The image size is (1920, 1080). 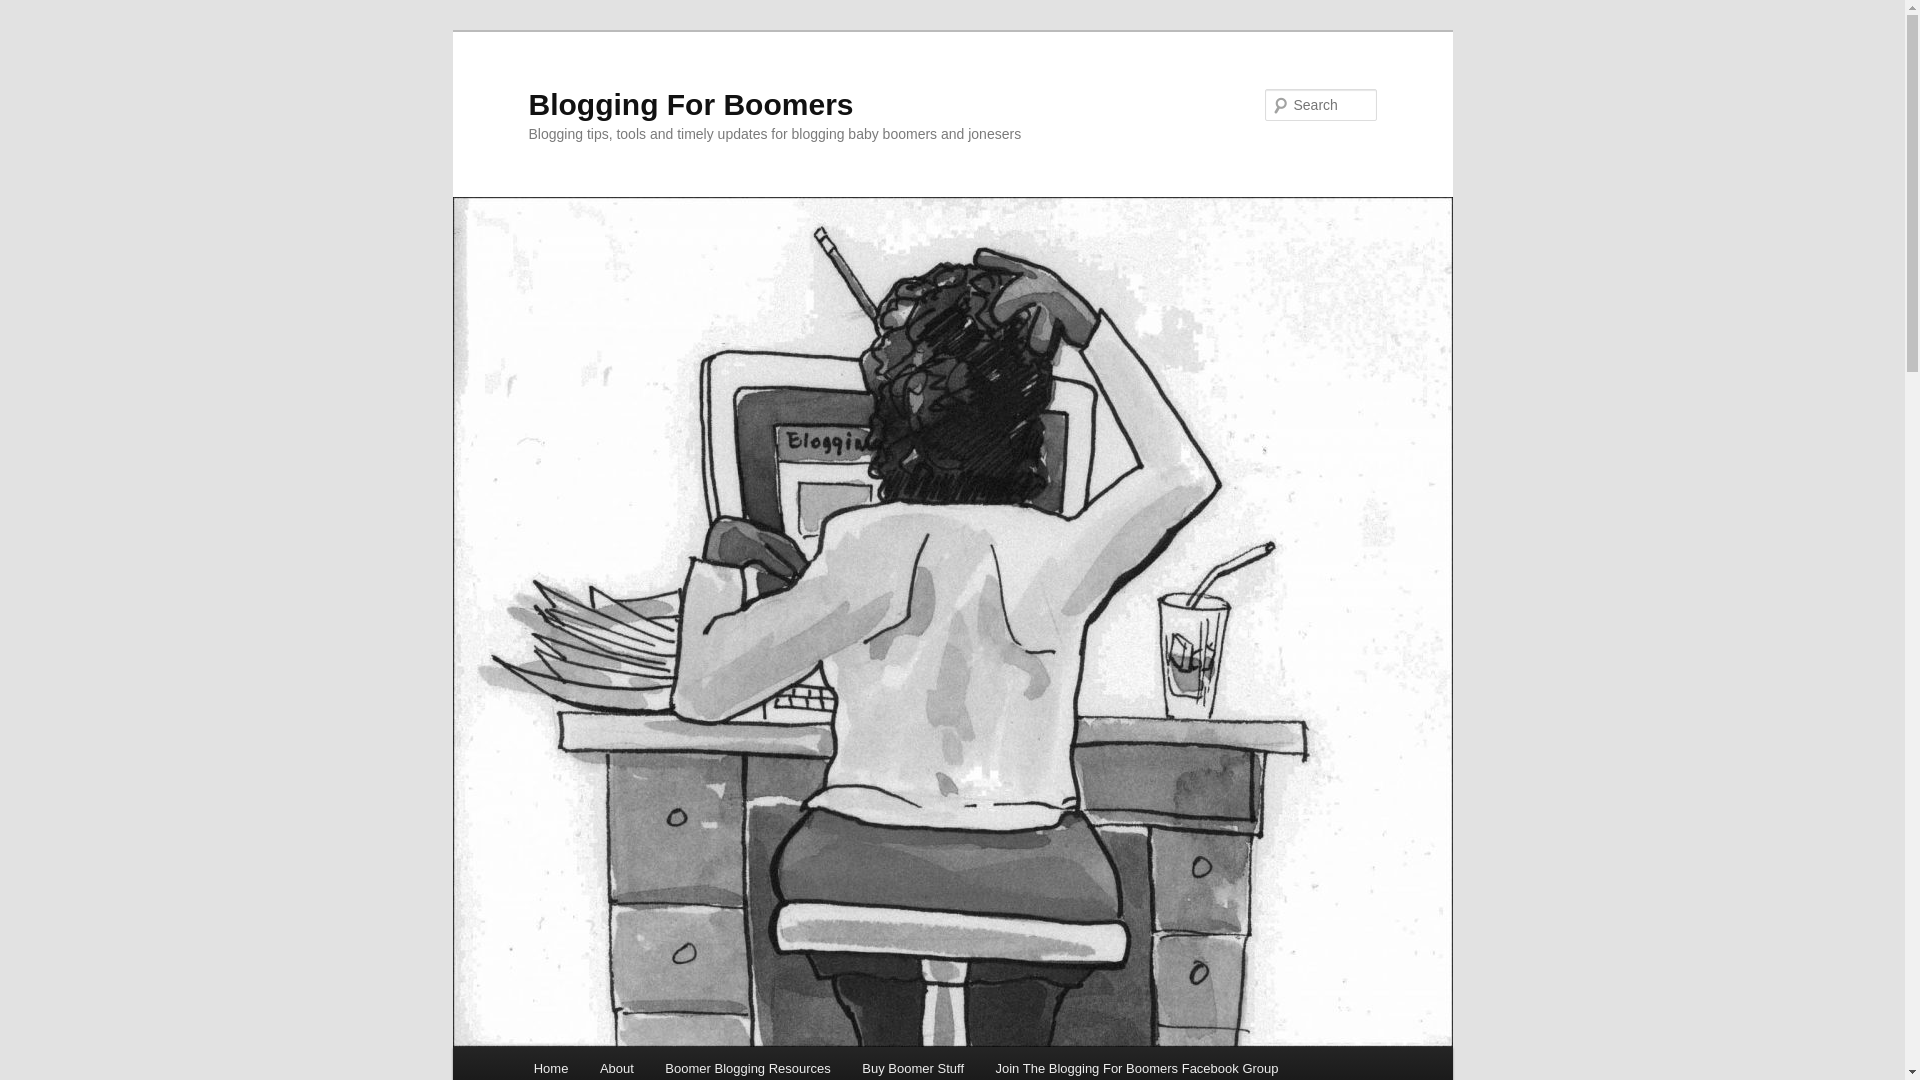 I want to click on Search, so click(x=32, y=11).